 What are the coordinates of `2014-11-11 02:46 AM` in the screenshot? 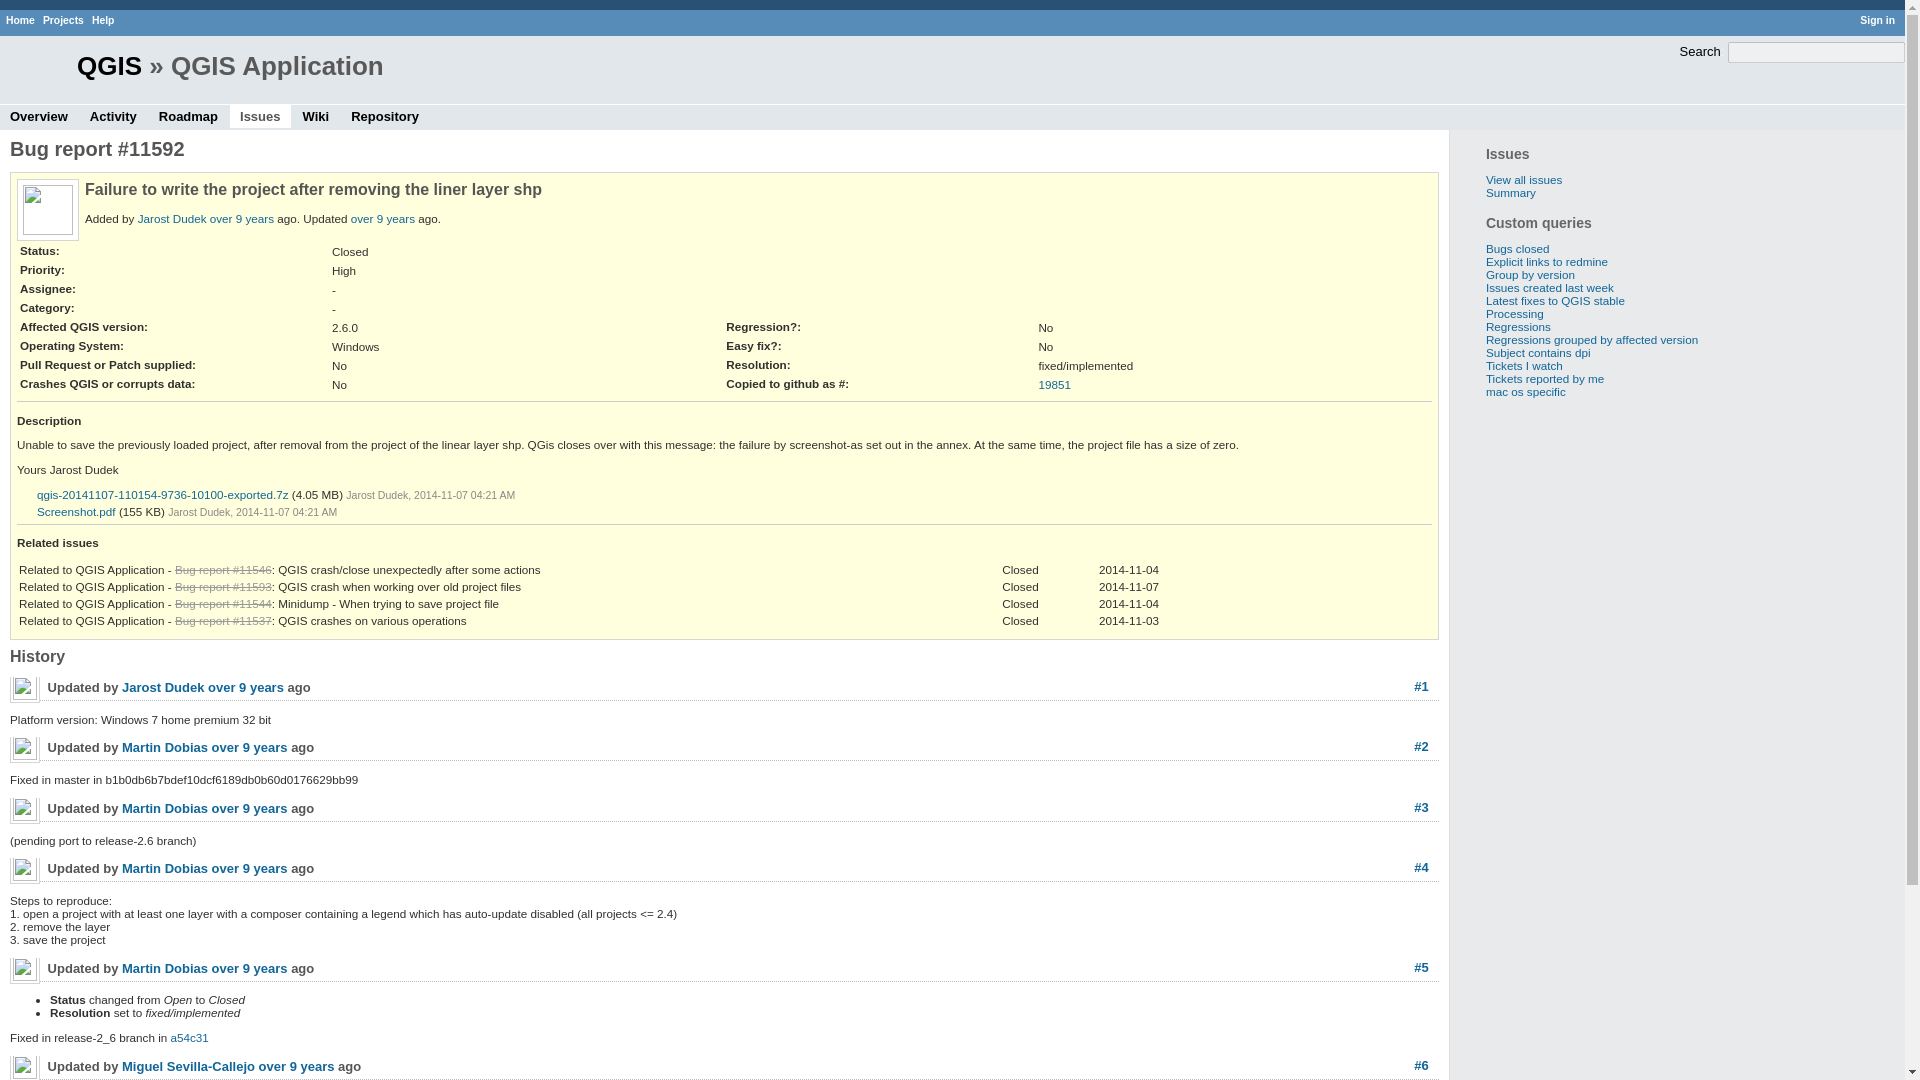 It's located at (296, 1066).